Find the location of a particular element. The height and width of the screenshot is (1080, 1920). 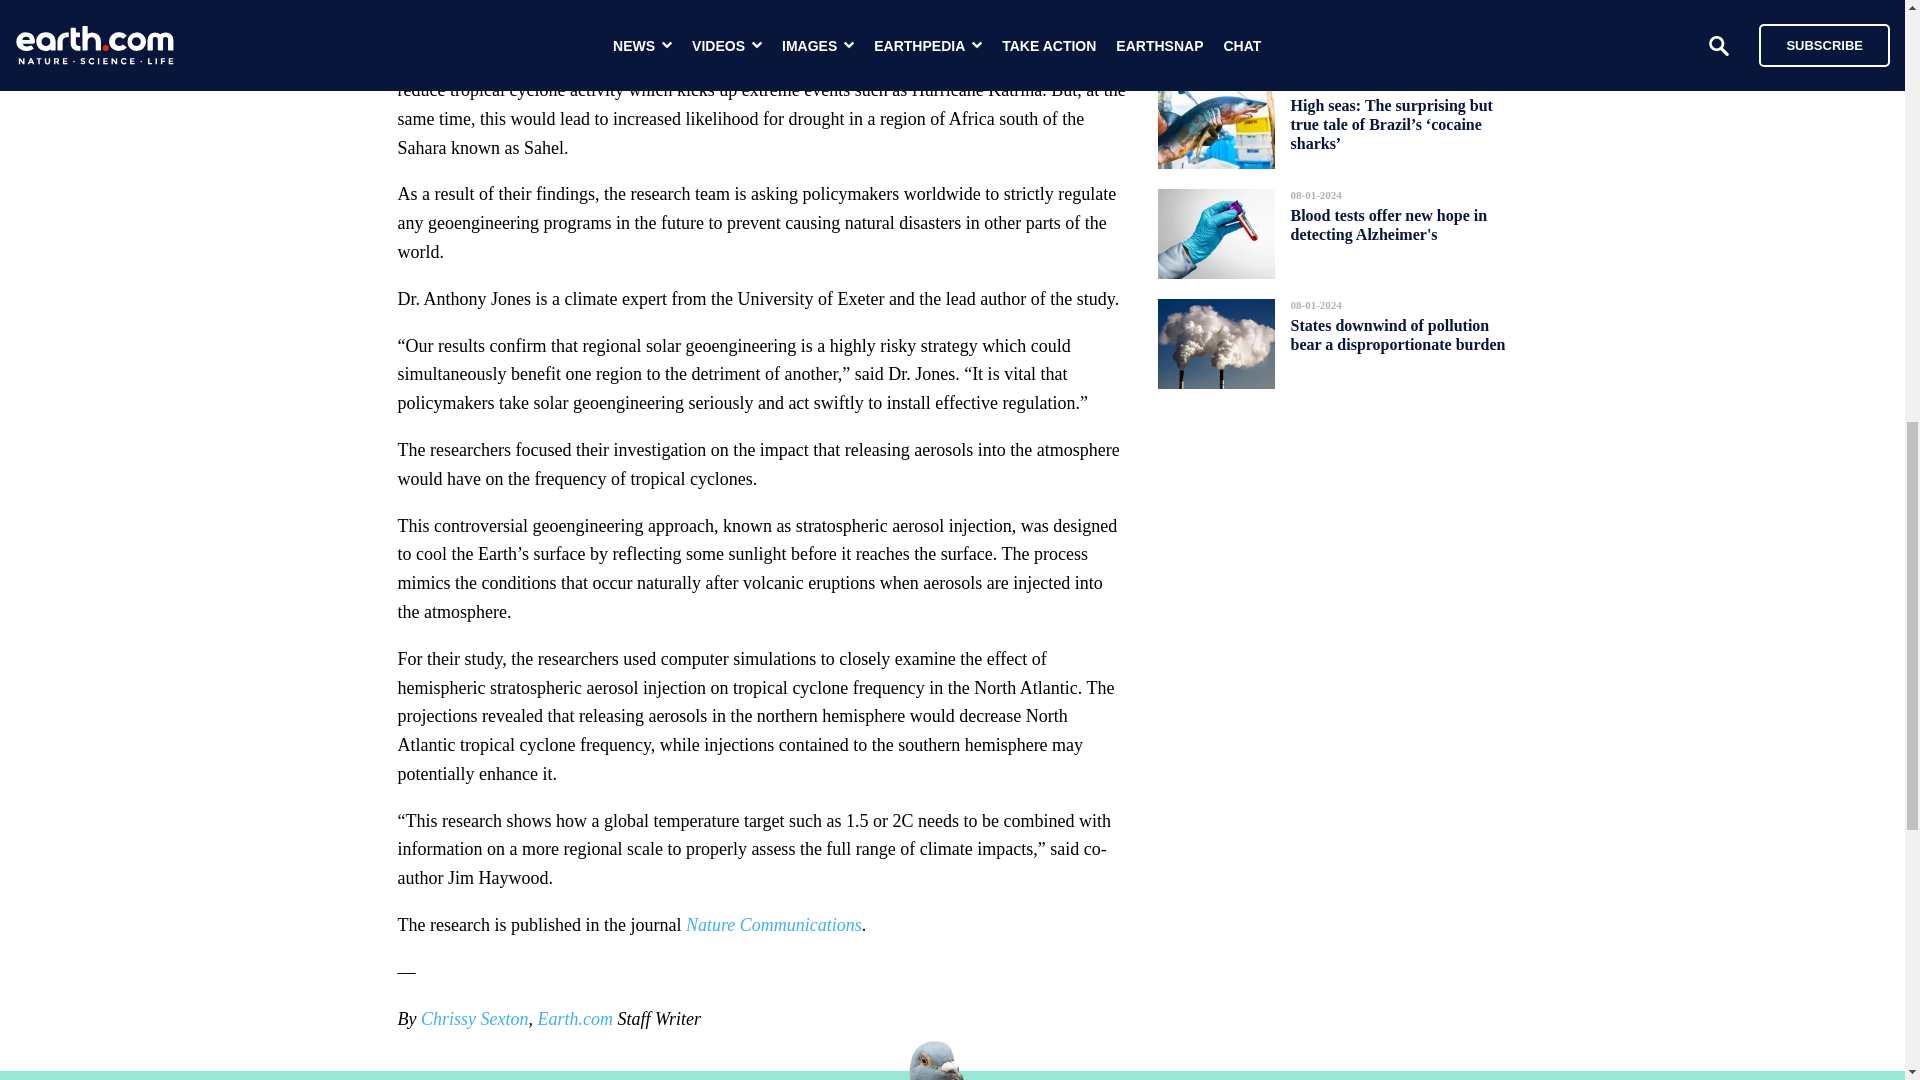

Blood tests offer new hope in detecting Alzheimer's is located at coordinates (1388, 224).